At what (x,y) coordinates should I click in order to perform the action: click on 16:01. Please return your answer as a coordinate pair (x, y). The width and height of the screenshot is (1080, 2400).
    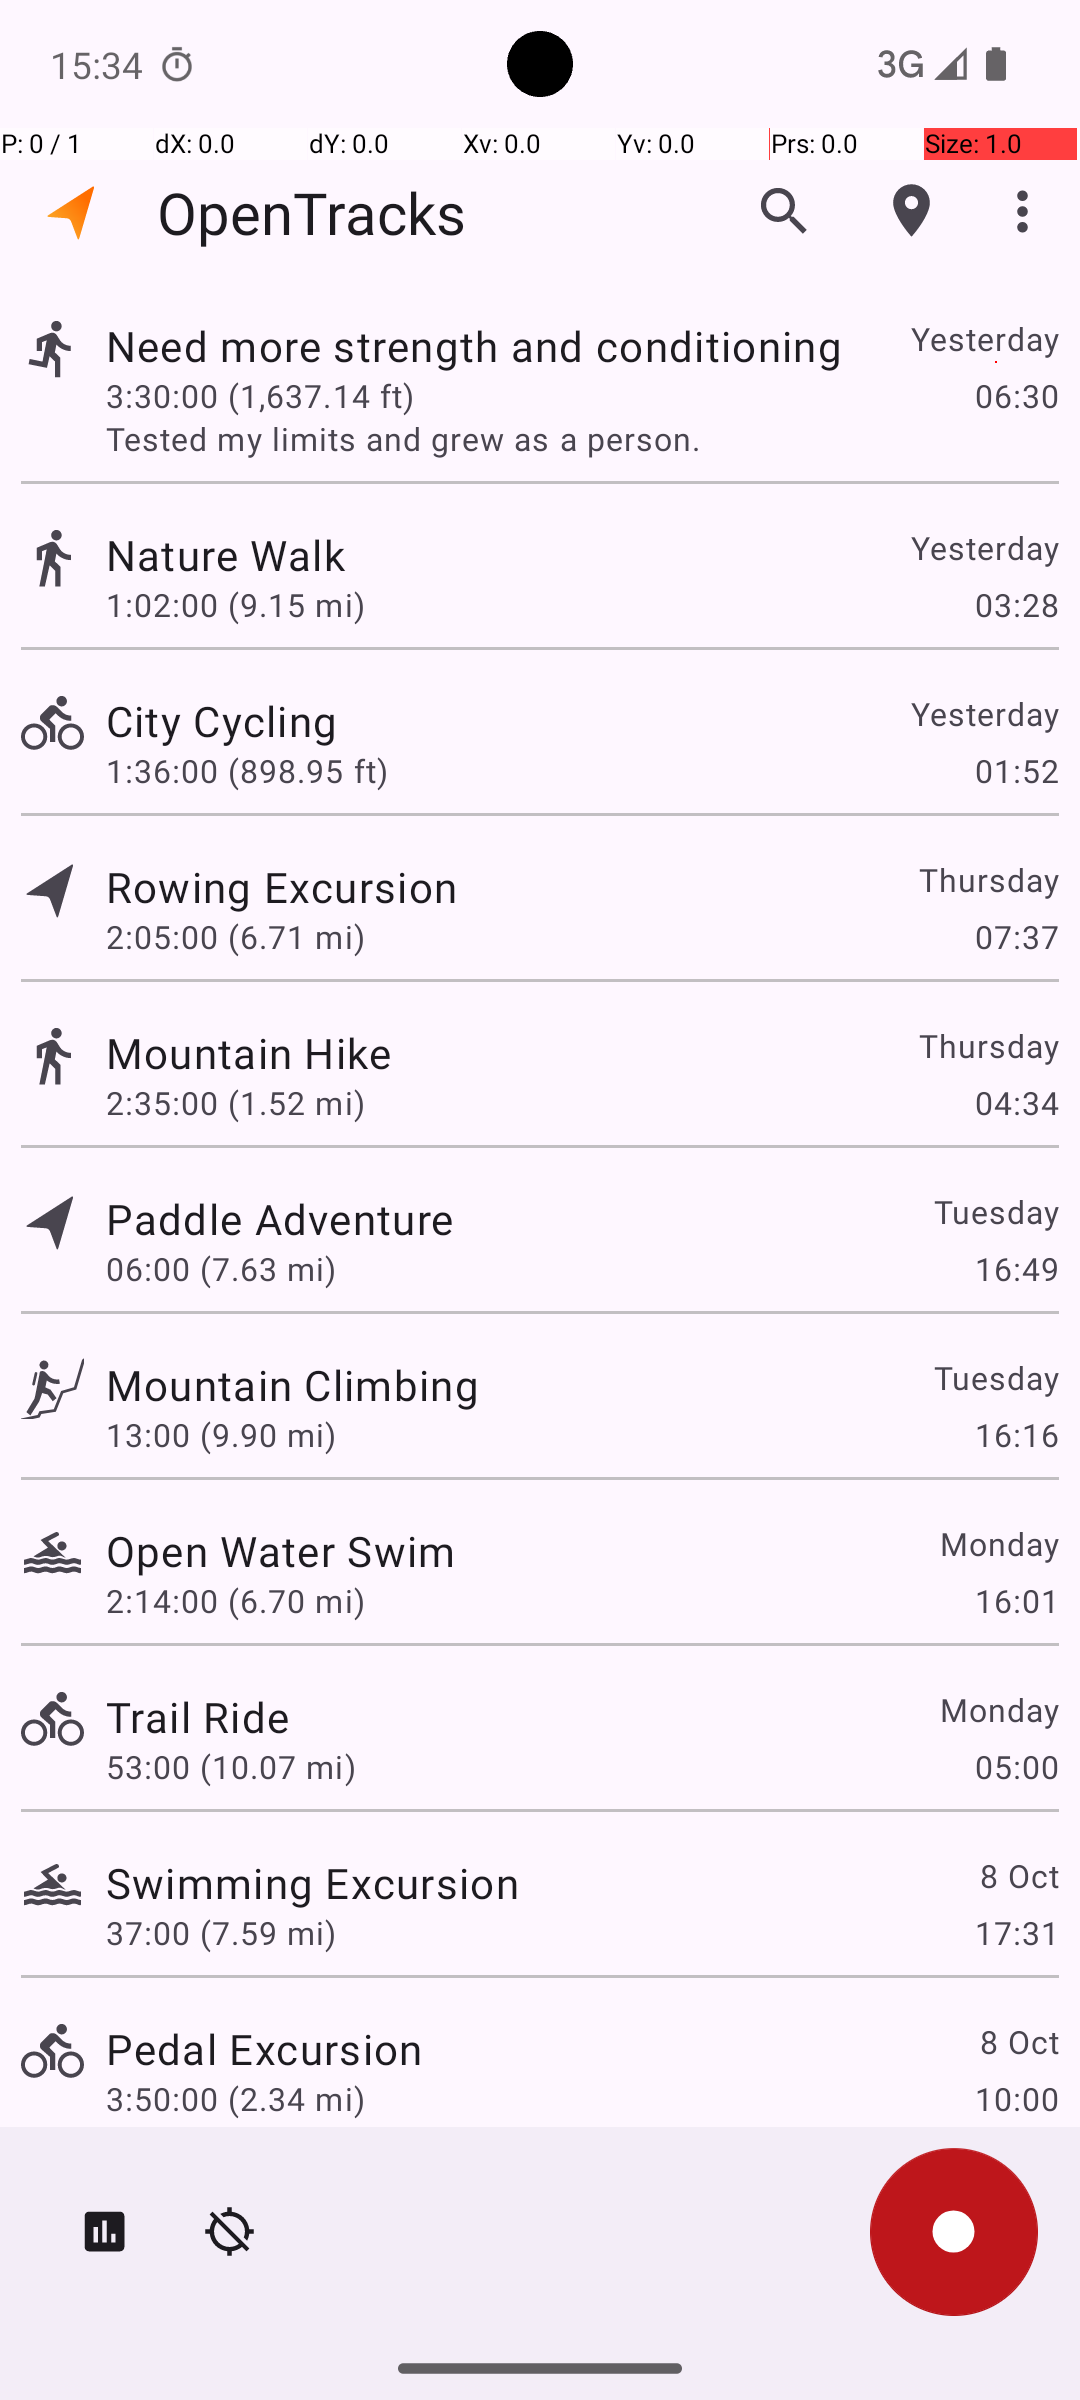
    Looking at the image, I should click on (1016, 1600).